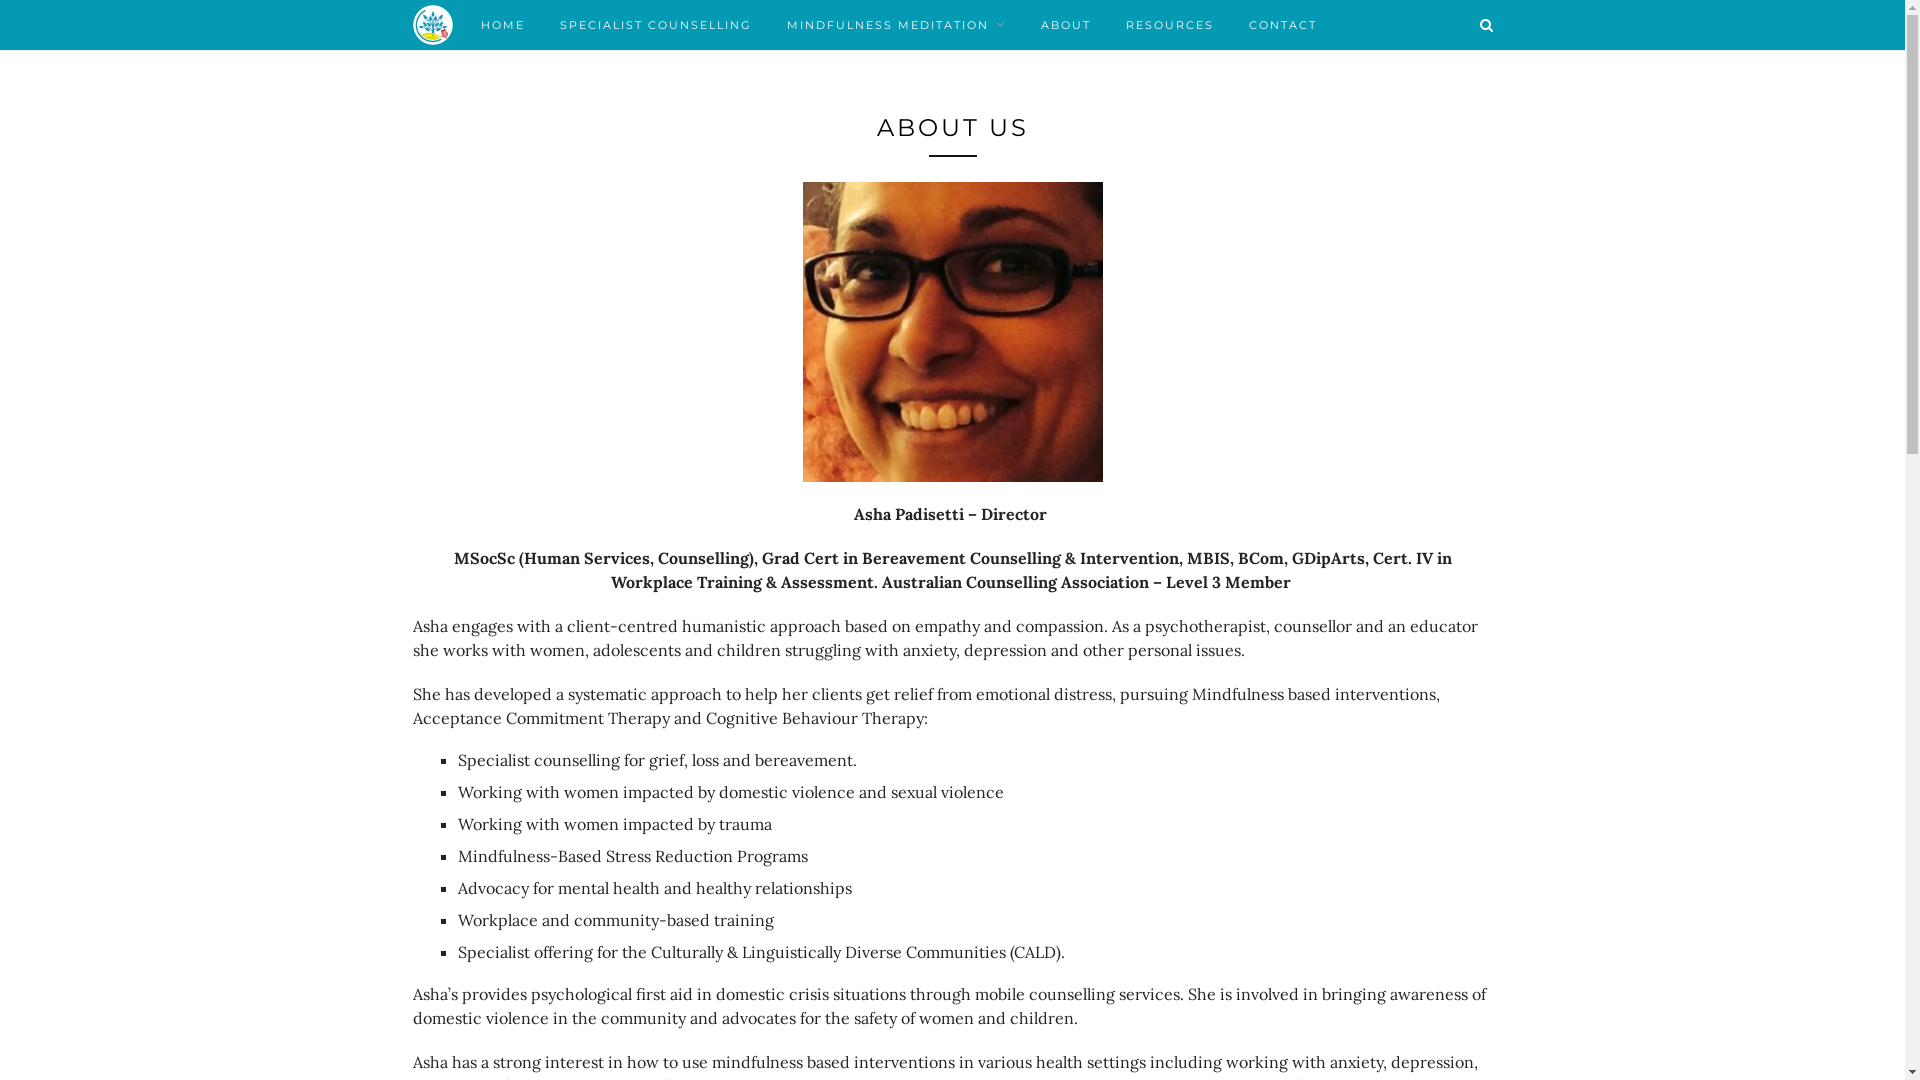 The image size is (1920, 1080). Describe the element at coordinates (896, 25) in the screenshot. I see `MINDFULNESS MEDITATION` at that location.